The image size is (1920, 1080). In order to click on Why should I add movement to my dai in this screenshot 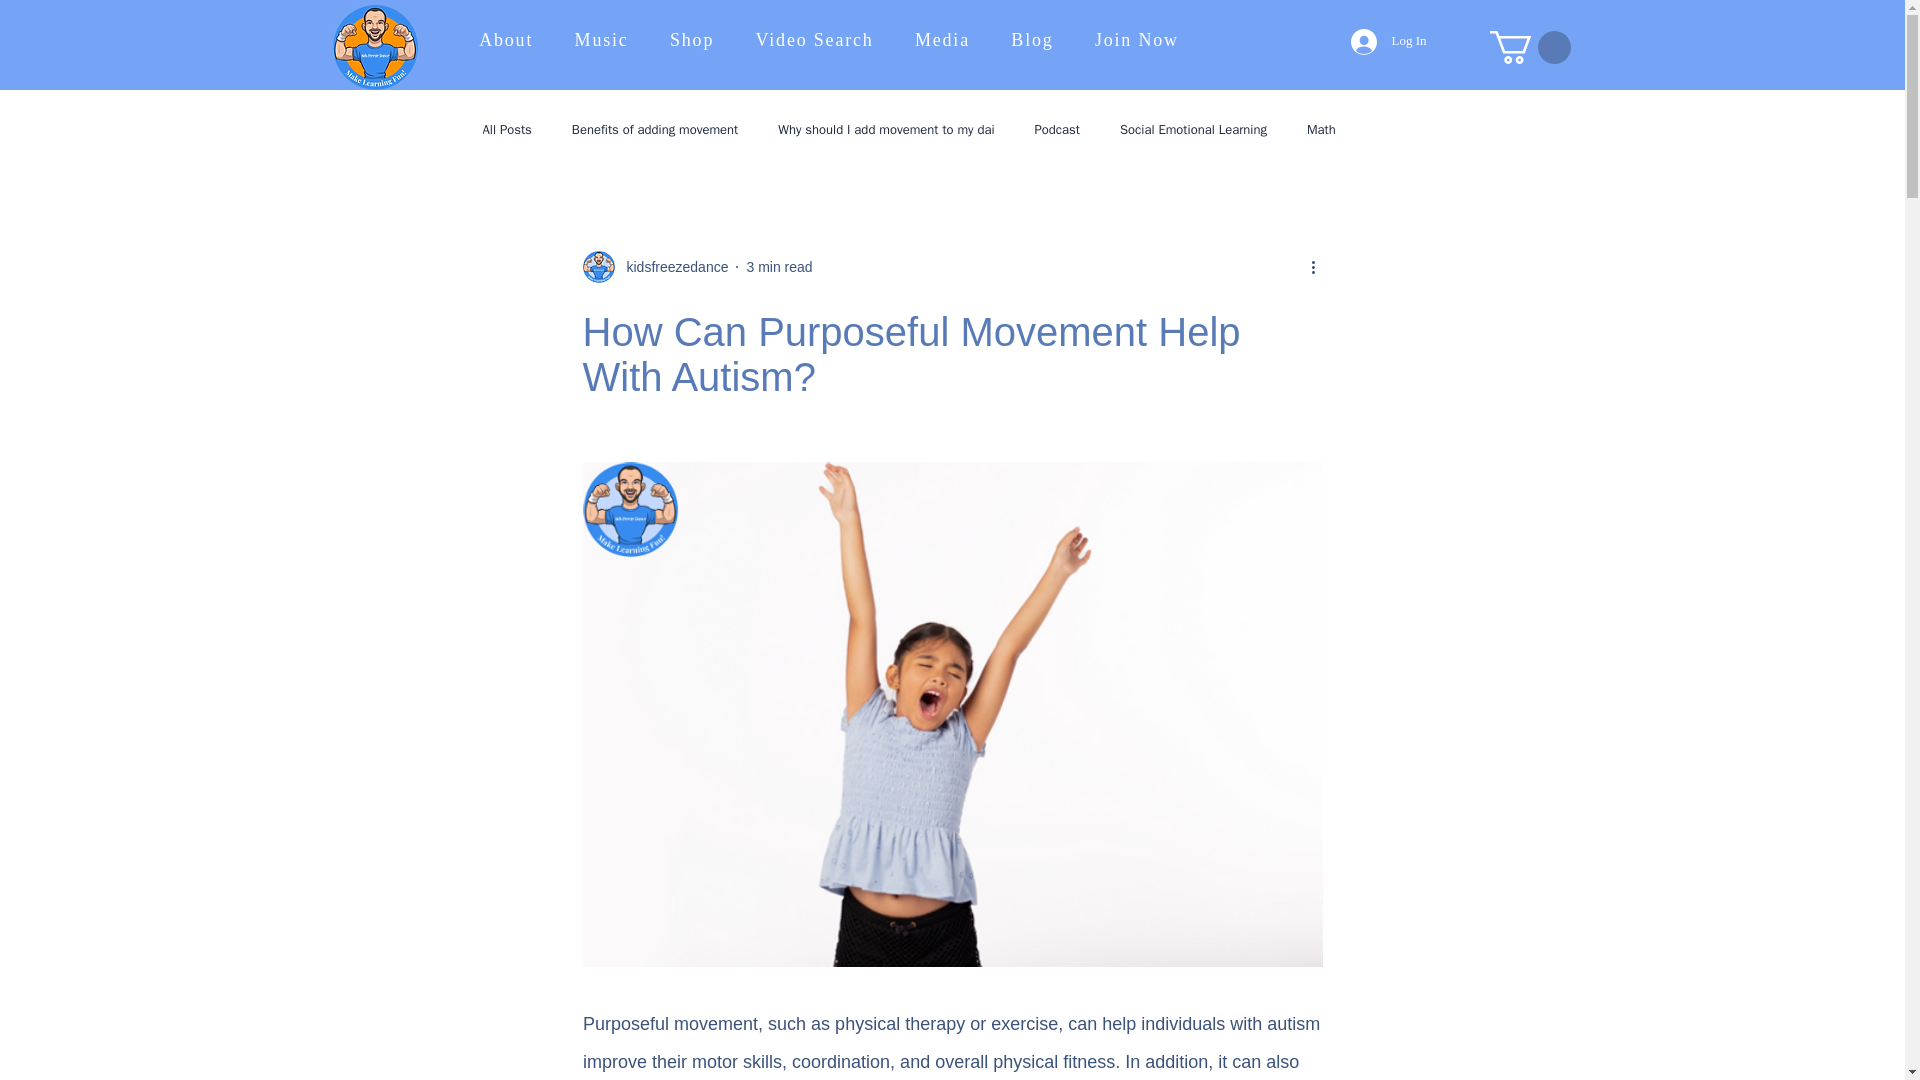, I will do `click(886, 130)`.